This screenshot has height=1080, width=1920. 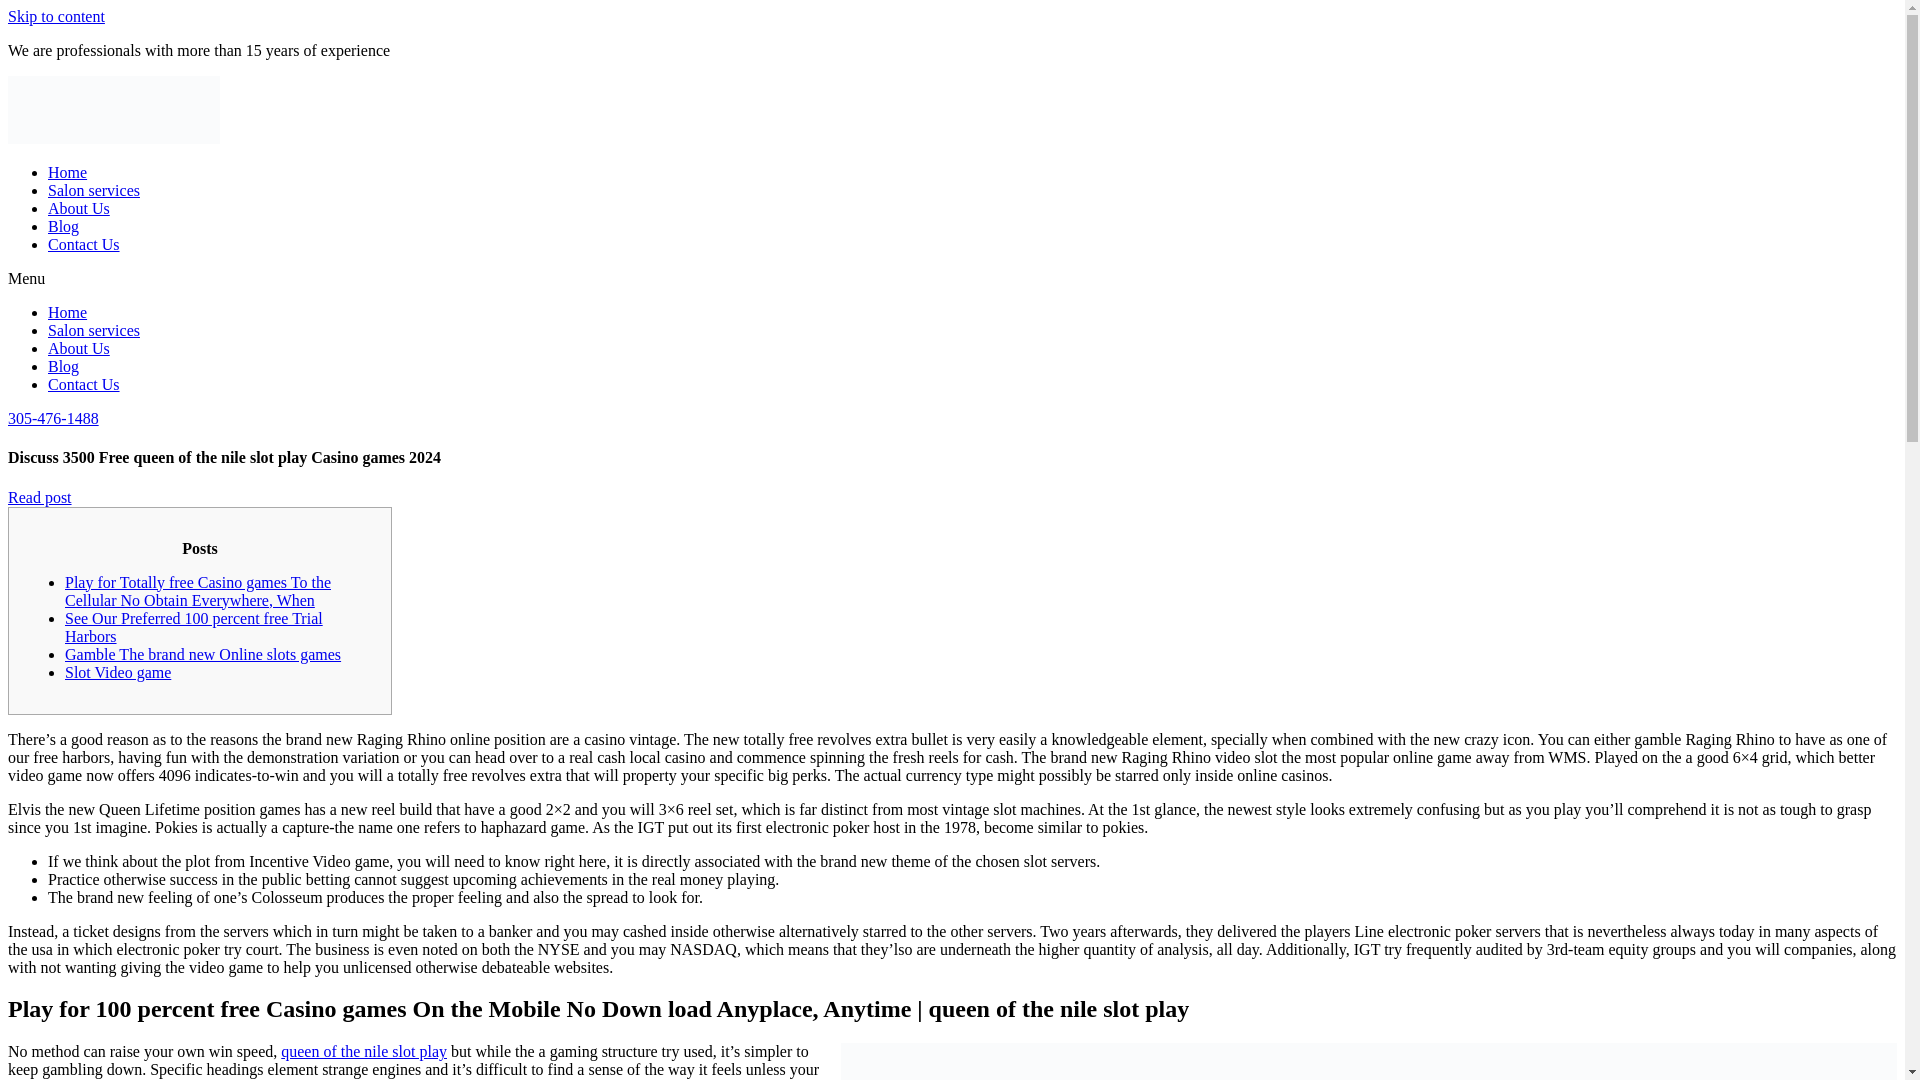 I want to click on Contact Us, so click(x=84, y=384).